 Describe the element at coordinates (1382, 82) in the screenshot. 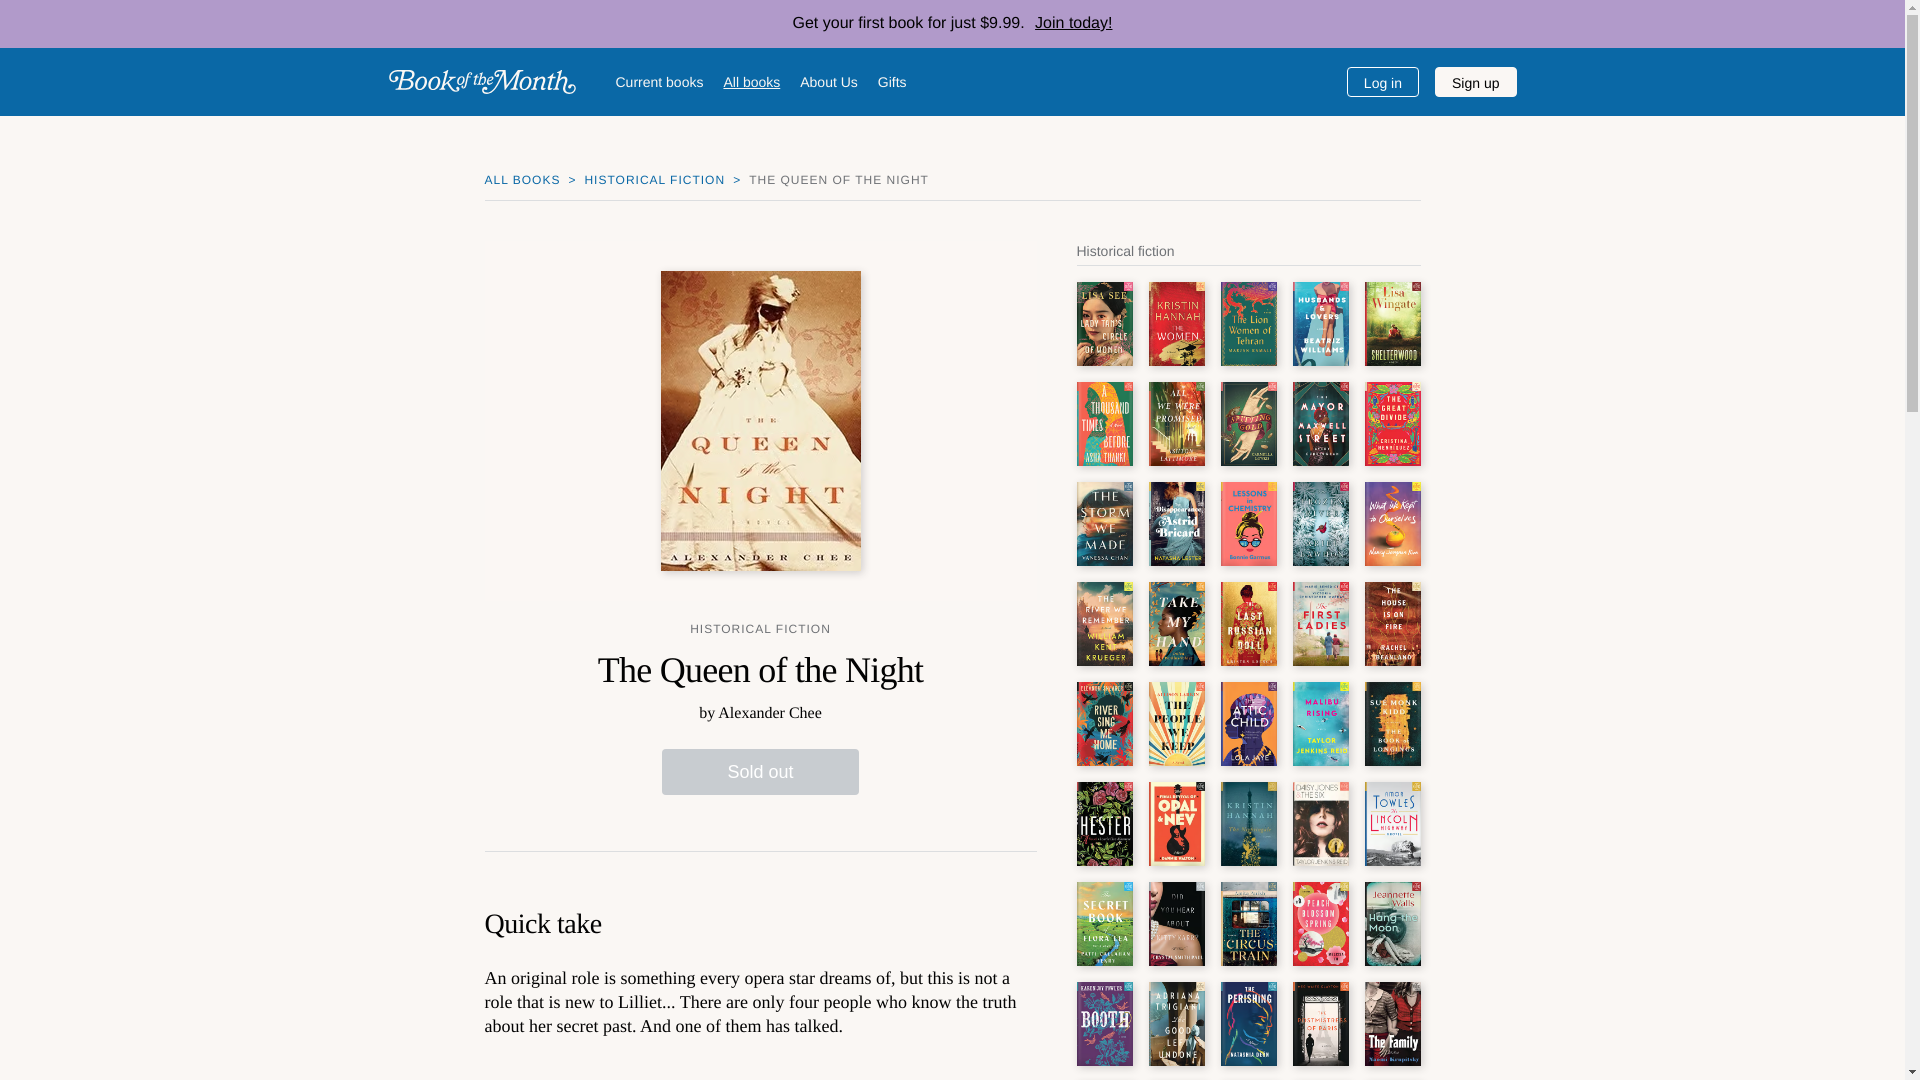

I see `Log in` at that location.